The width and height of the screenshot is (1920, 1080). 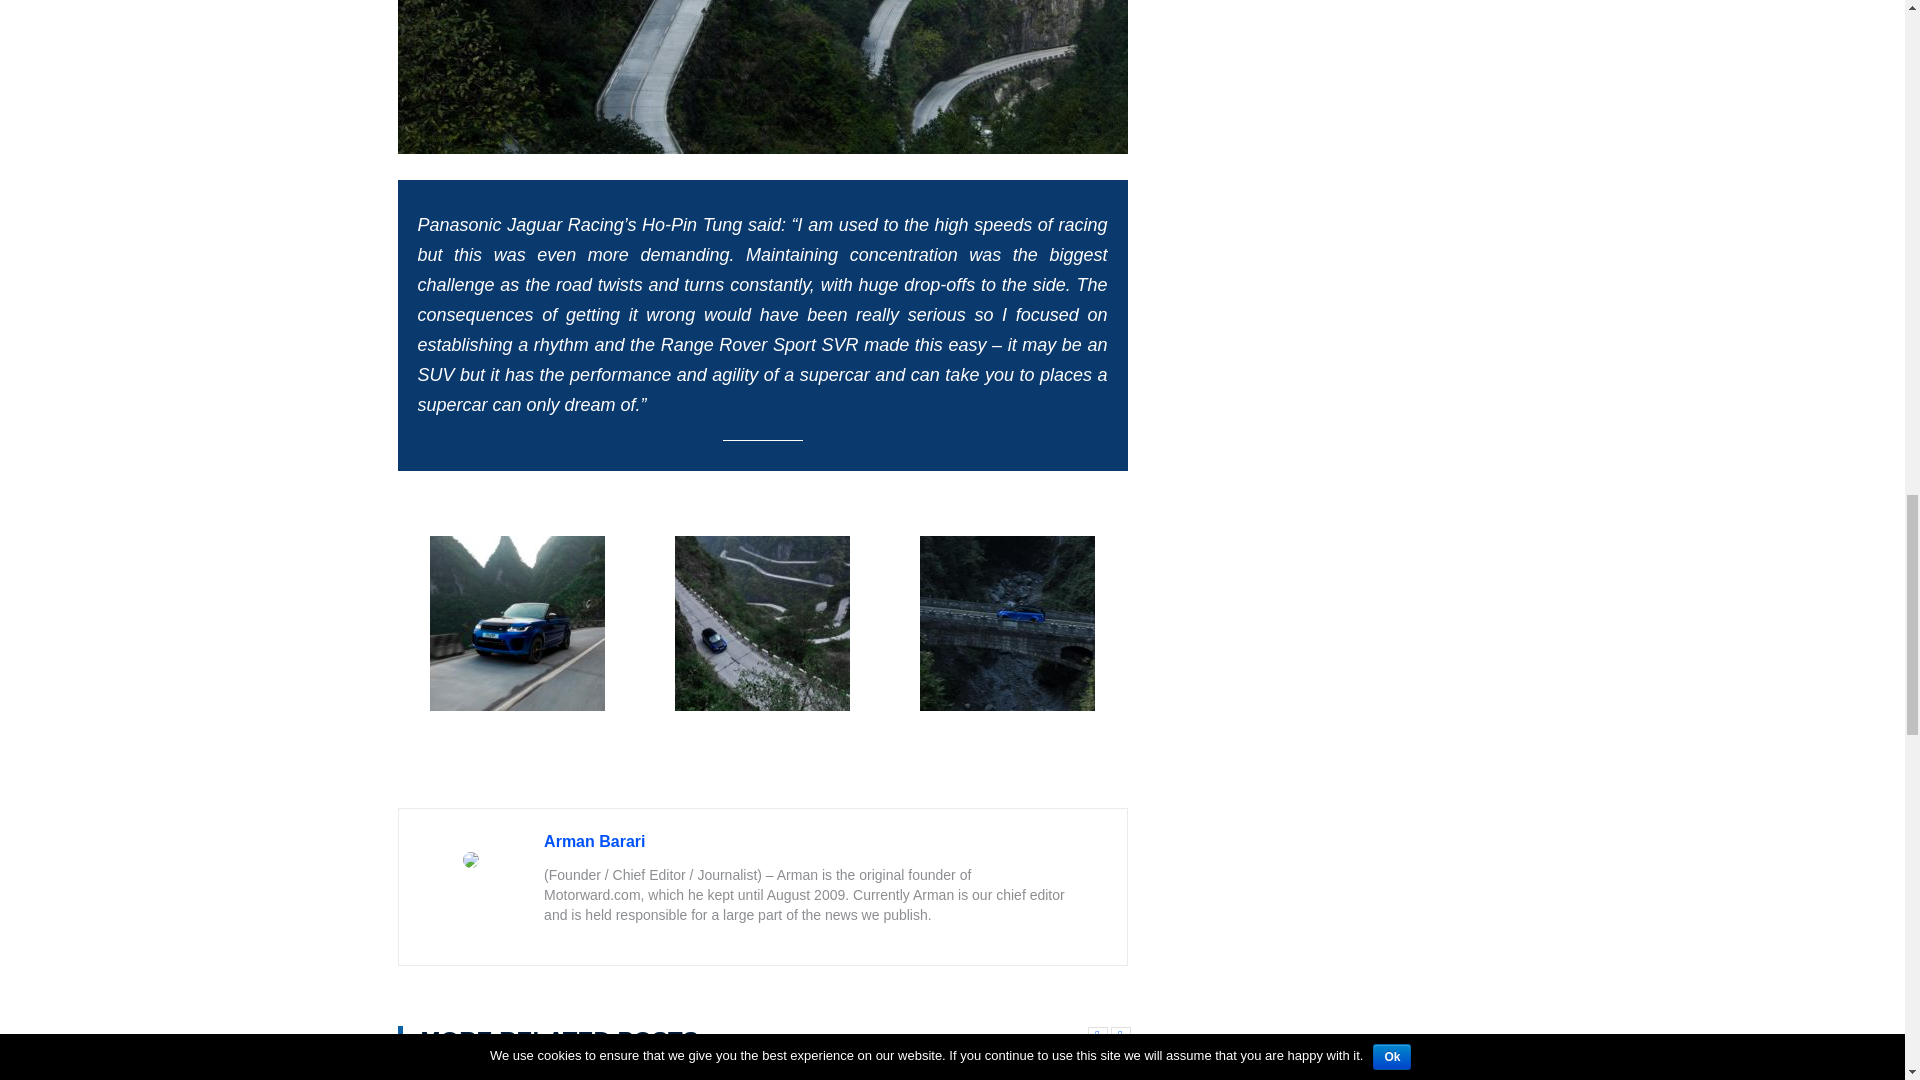 What do you see at coordinates (762, 622) in the screenshot?
I see `Range Rover Sport SVR Tinamen 3 175x175` at bounding box center [762, 622].